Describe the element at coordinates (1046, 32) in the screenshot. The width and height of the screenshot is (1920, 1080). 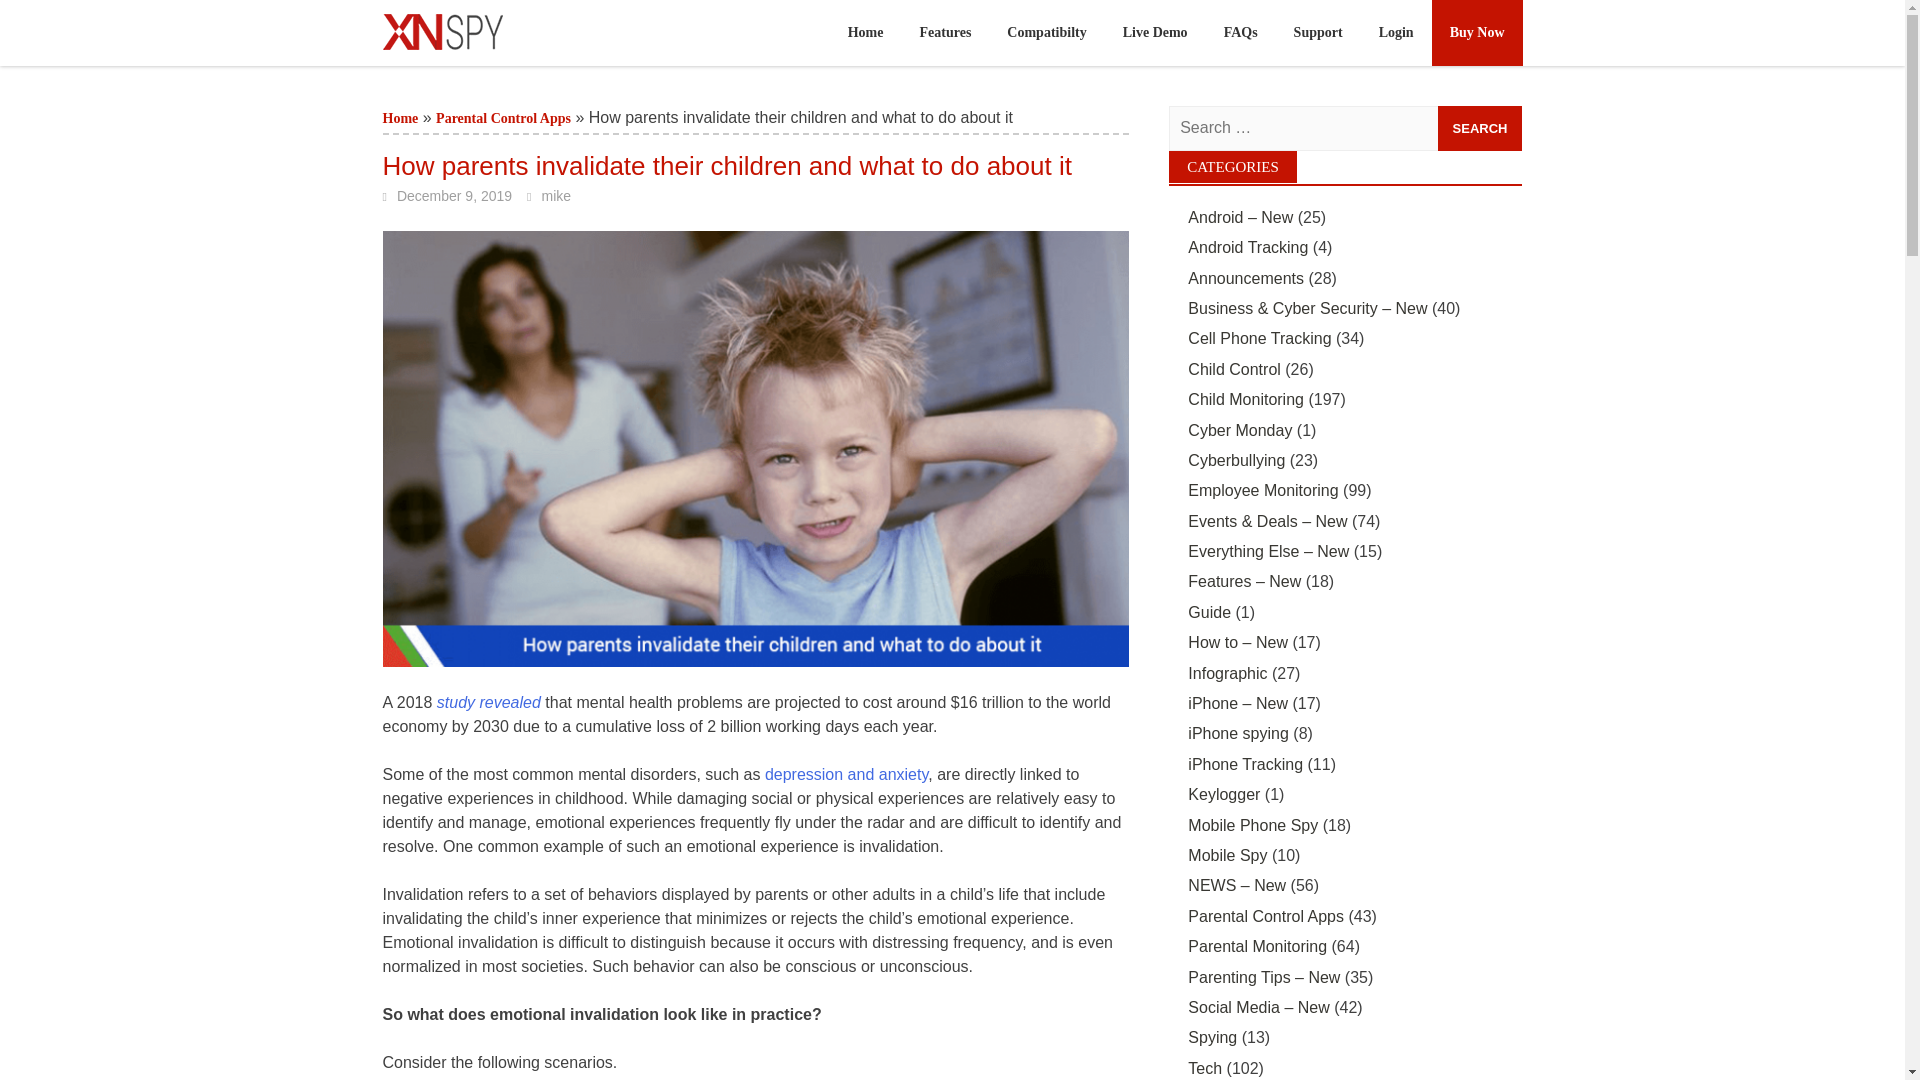
I see `Compatibilty` at that location.